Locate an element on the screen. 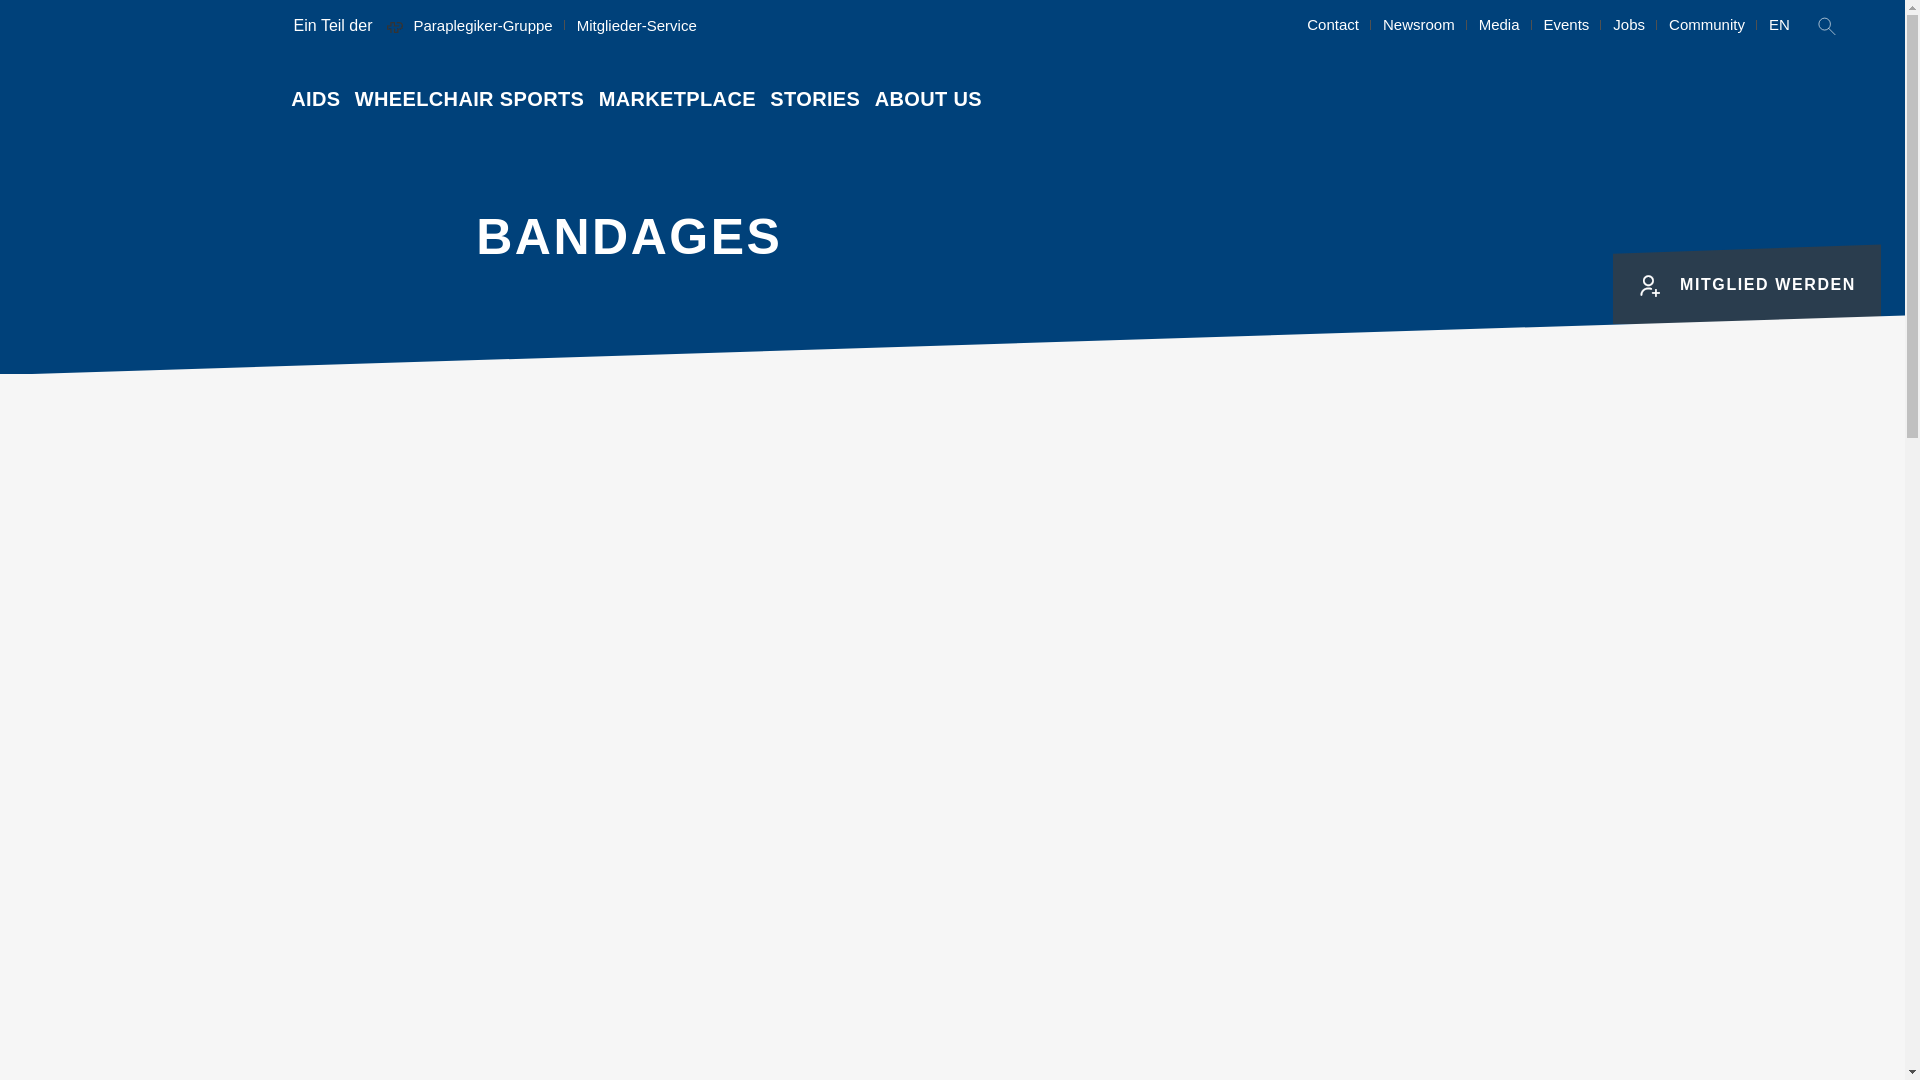 The height and width of the screenshot is (1080, 1920). Mitglieder-Service is located at coordinates (636, 24).